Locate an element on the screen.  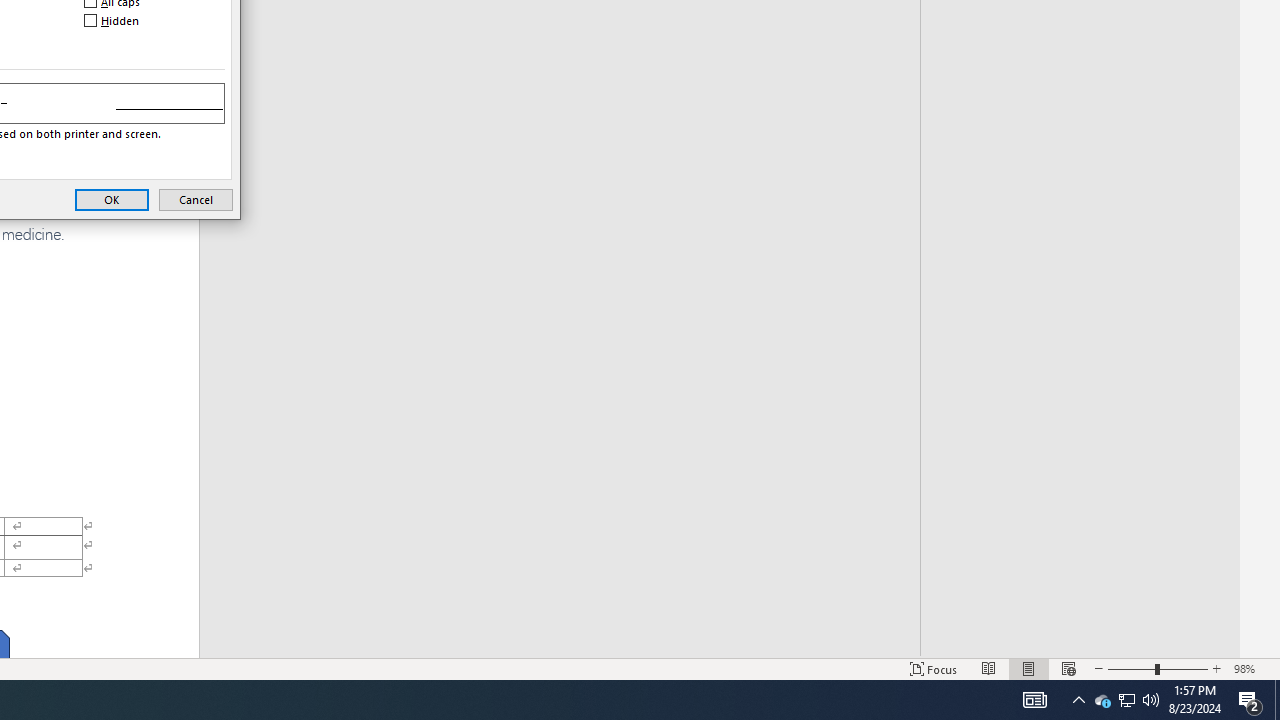
Action Center, 2 new notifications is located at coordinates (1250, 700).